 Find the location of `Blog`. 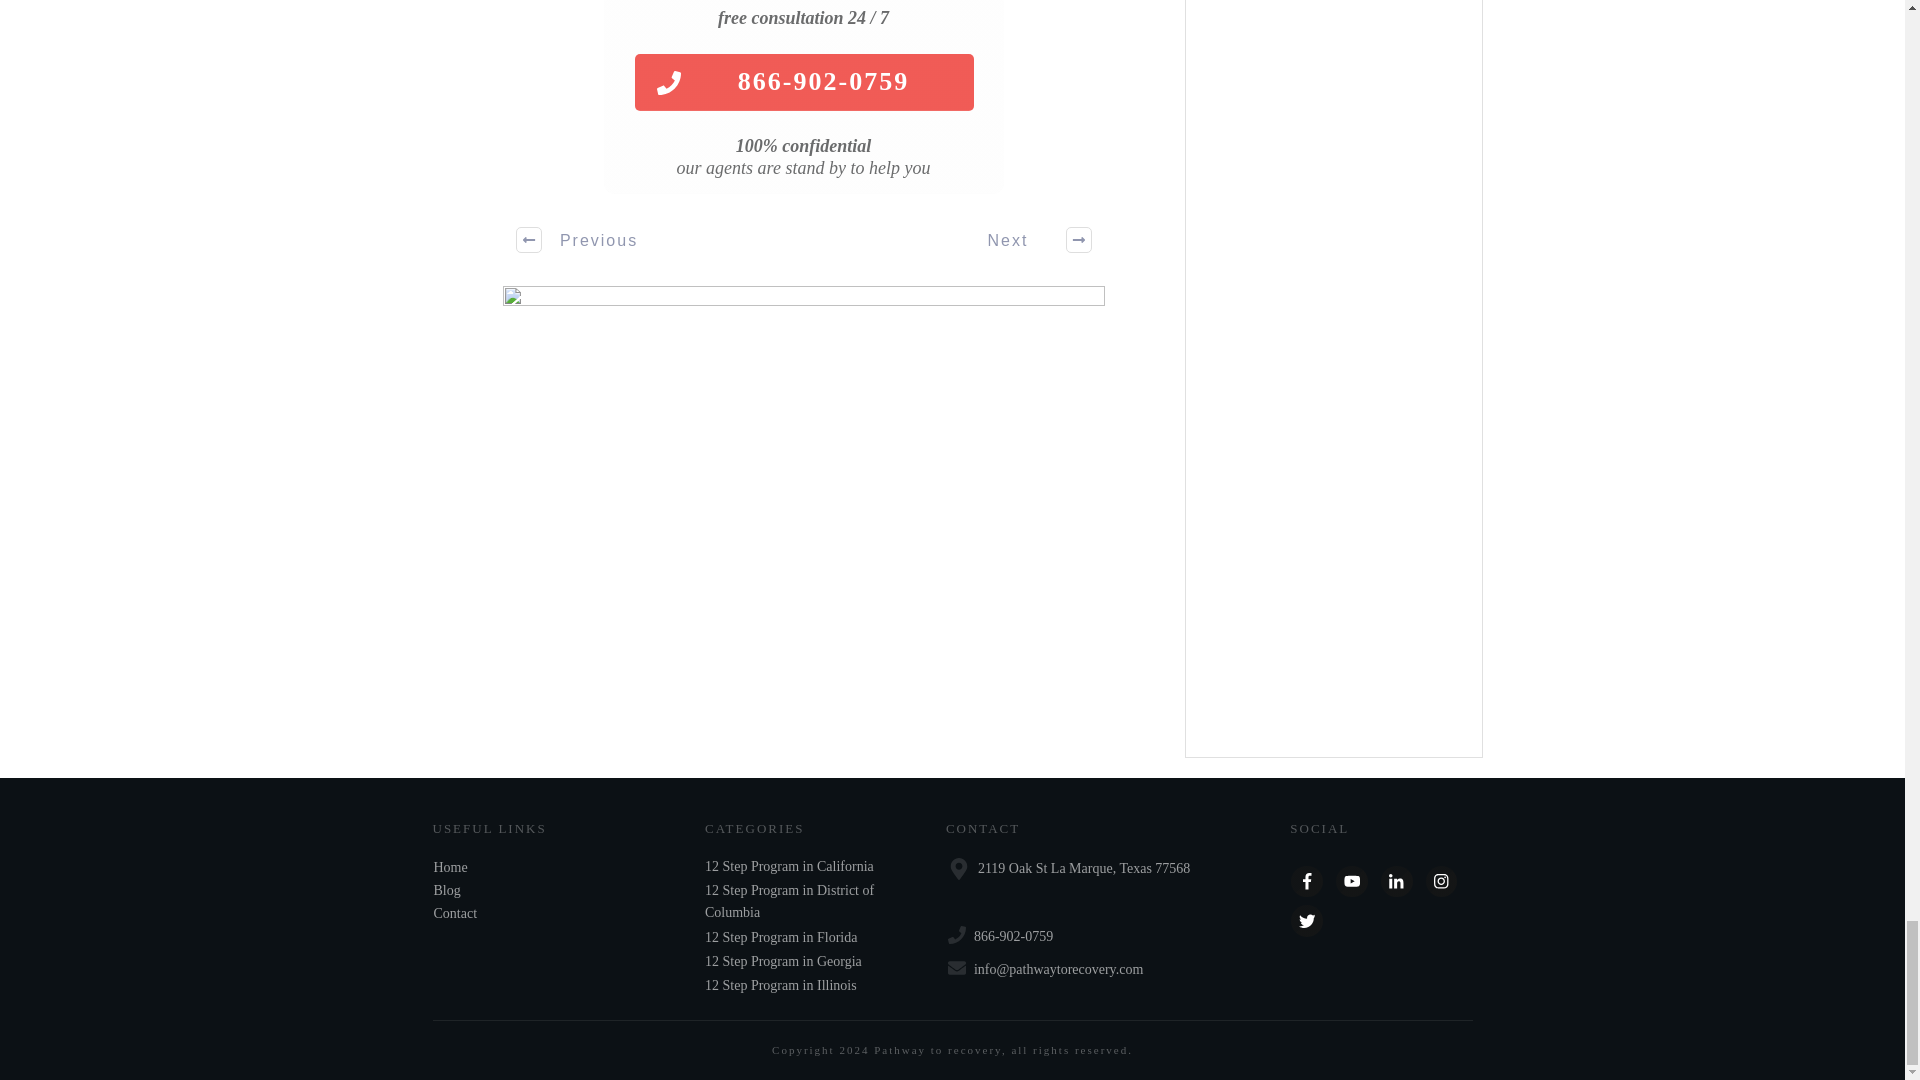

Blog is located at coordinates (446, 890).